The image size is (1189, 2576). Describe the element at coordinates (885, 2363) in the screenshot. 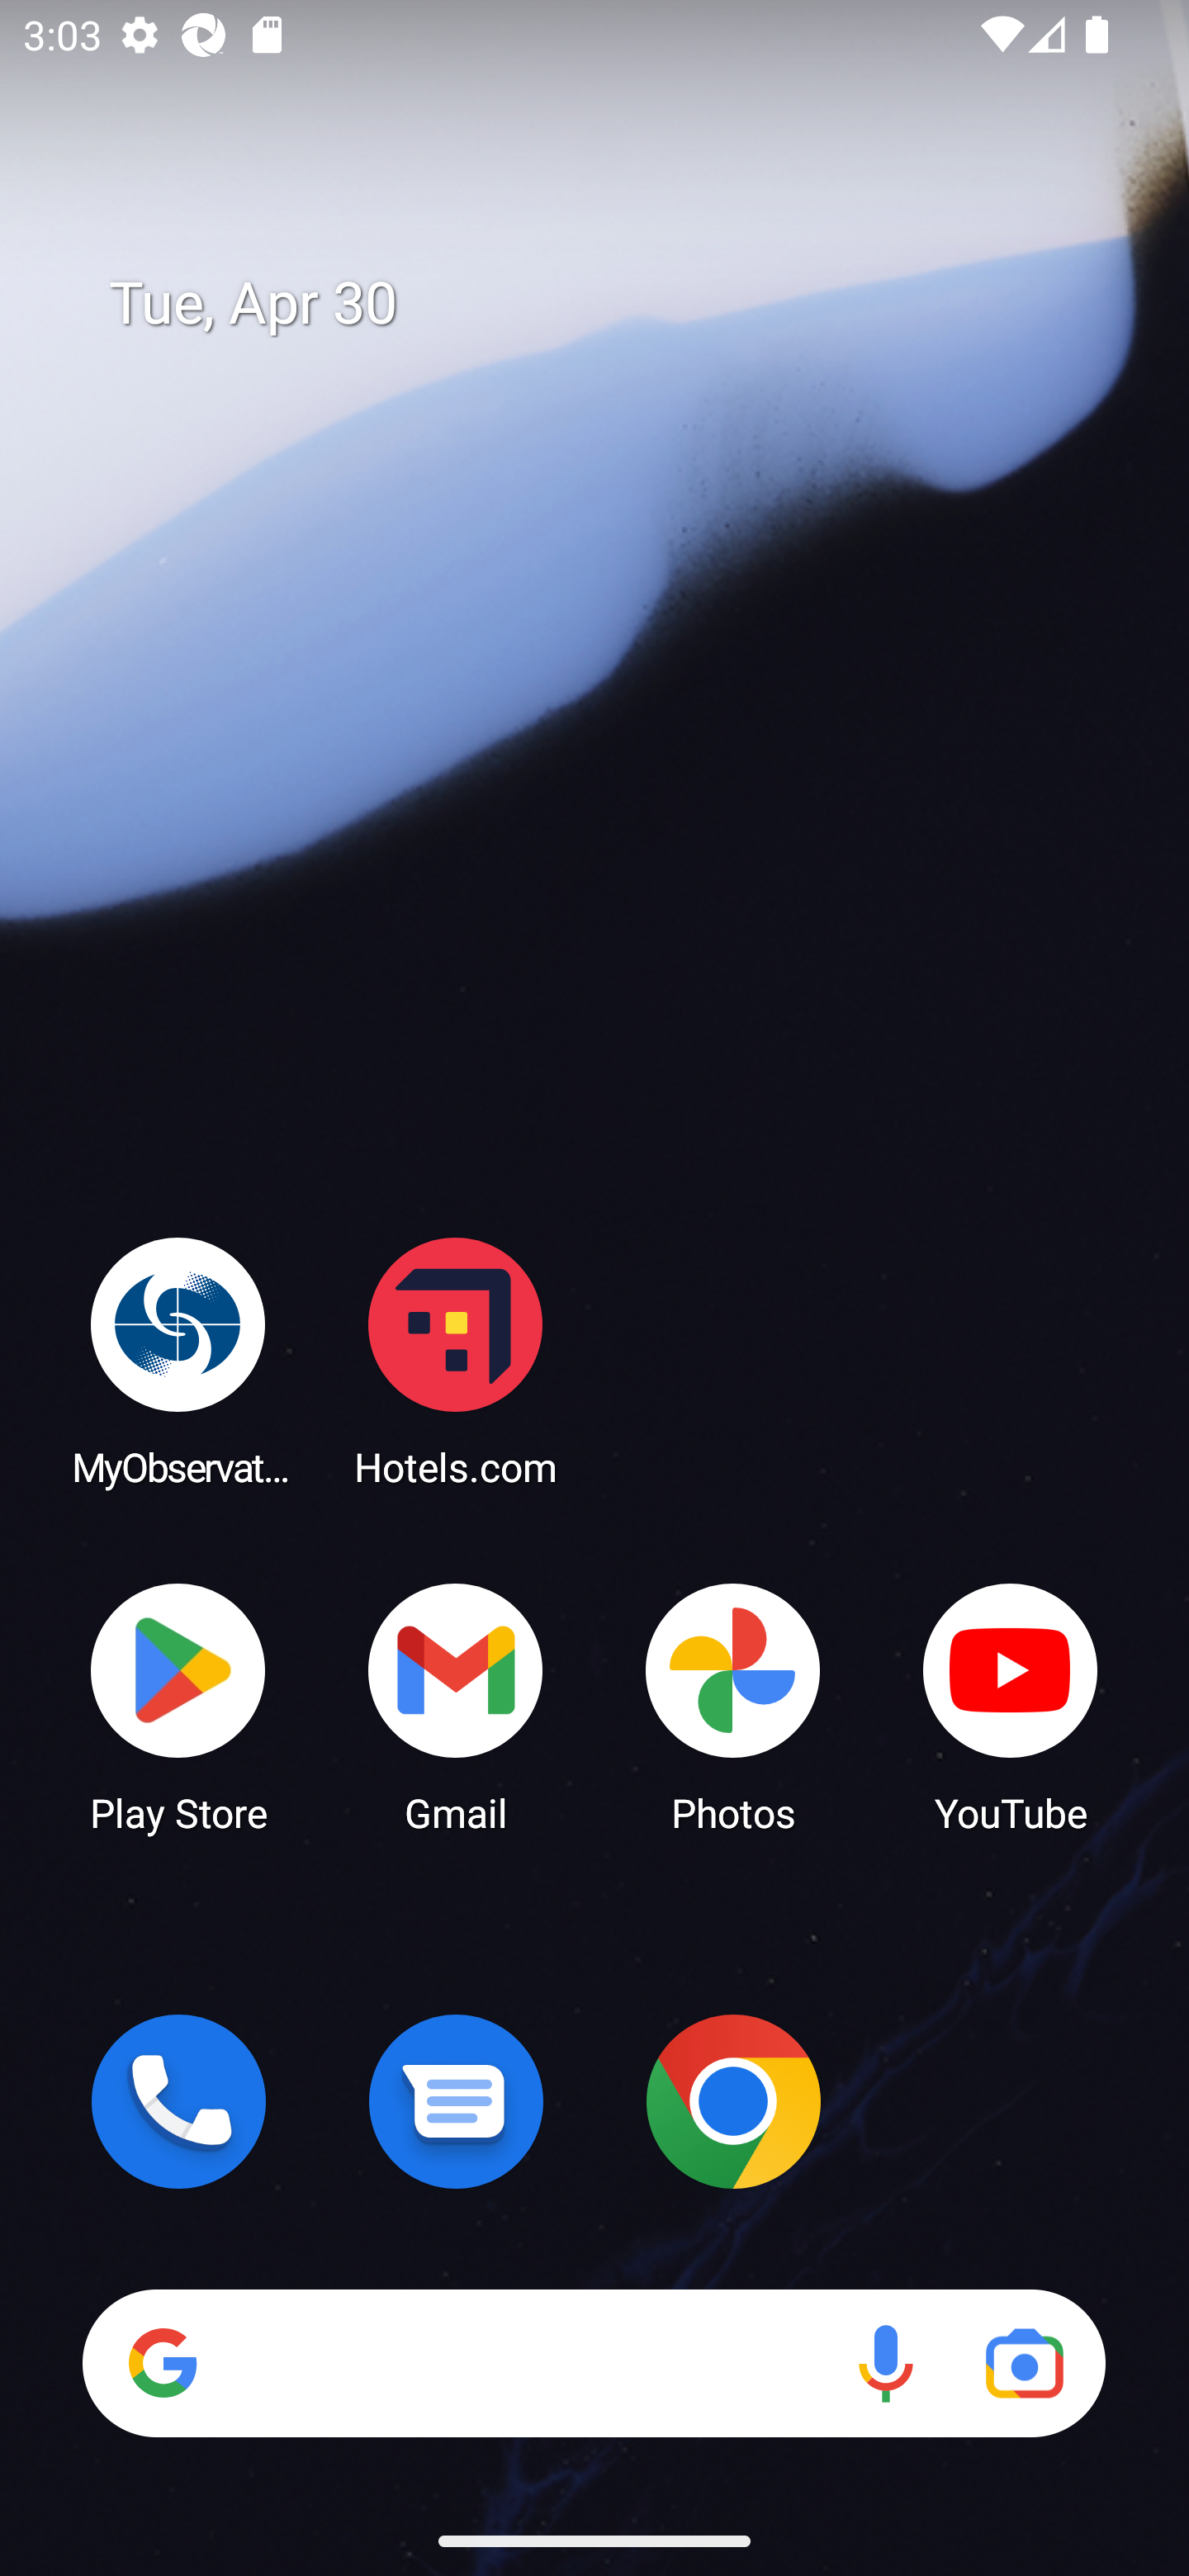

I see `Voice search` at that location.